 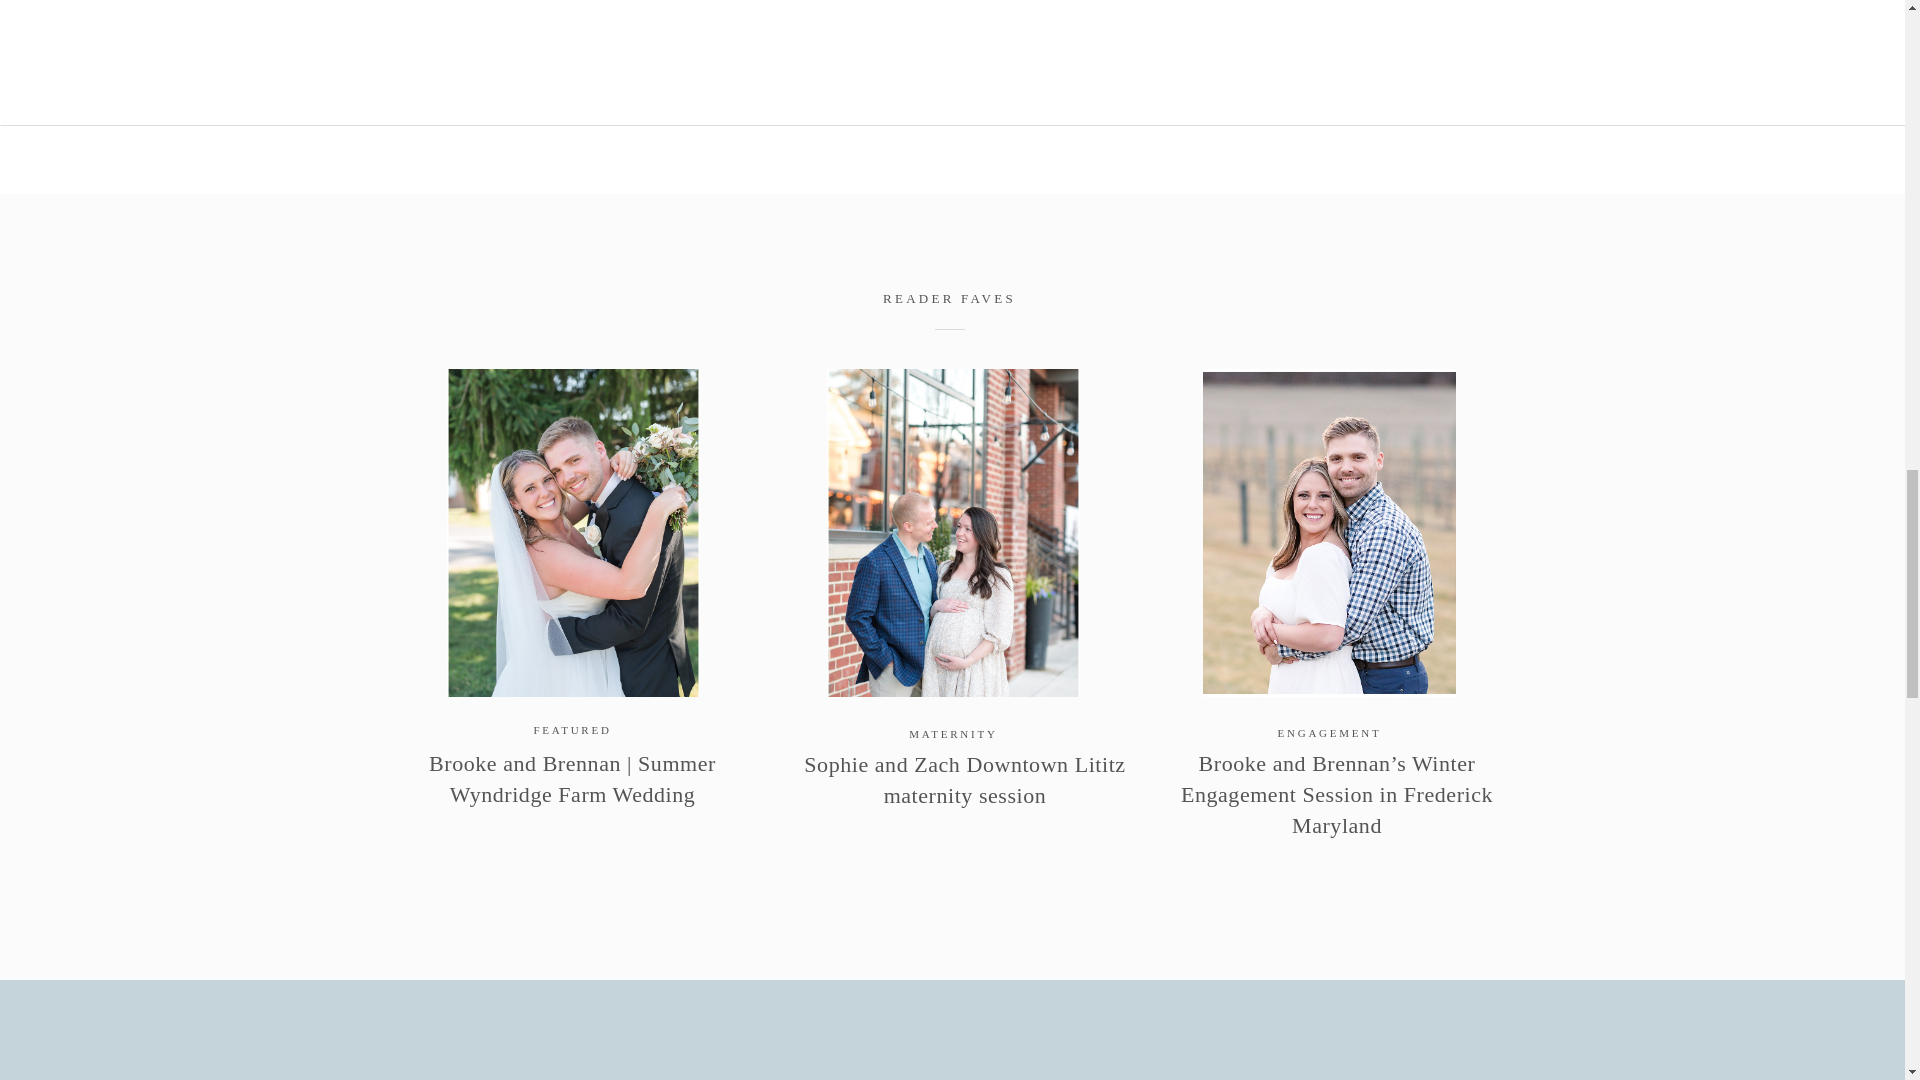 What do you see at coordinates (572, 729) in the screenshot?
I see `FEATURED` at bounding box center [572, 729].